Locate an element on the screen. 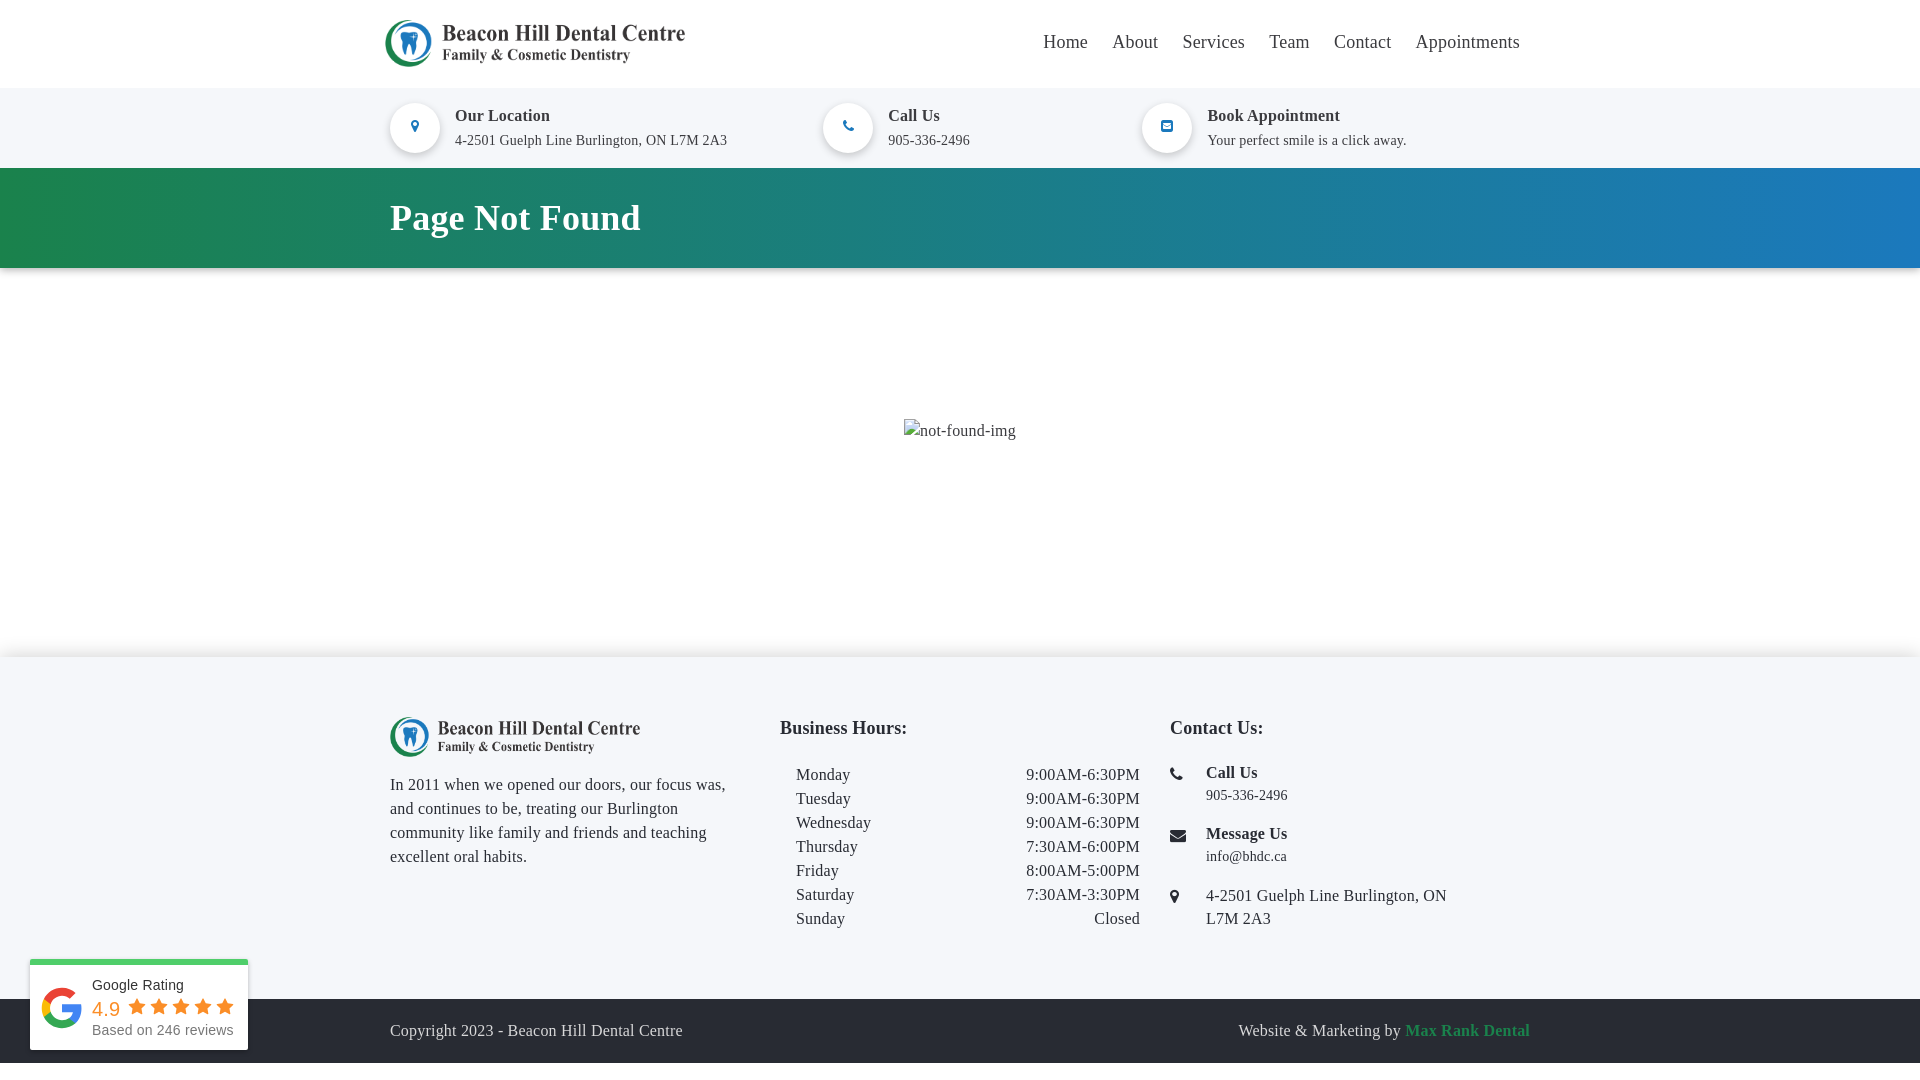 The width and height of the screenshot is (1920, 1080). 905-336-2496 is located at coordinates (929, 141).